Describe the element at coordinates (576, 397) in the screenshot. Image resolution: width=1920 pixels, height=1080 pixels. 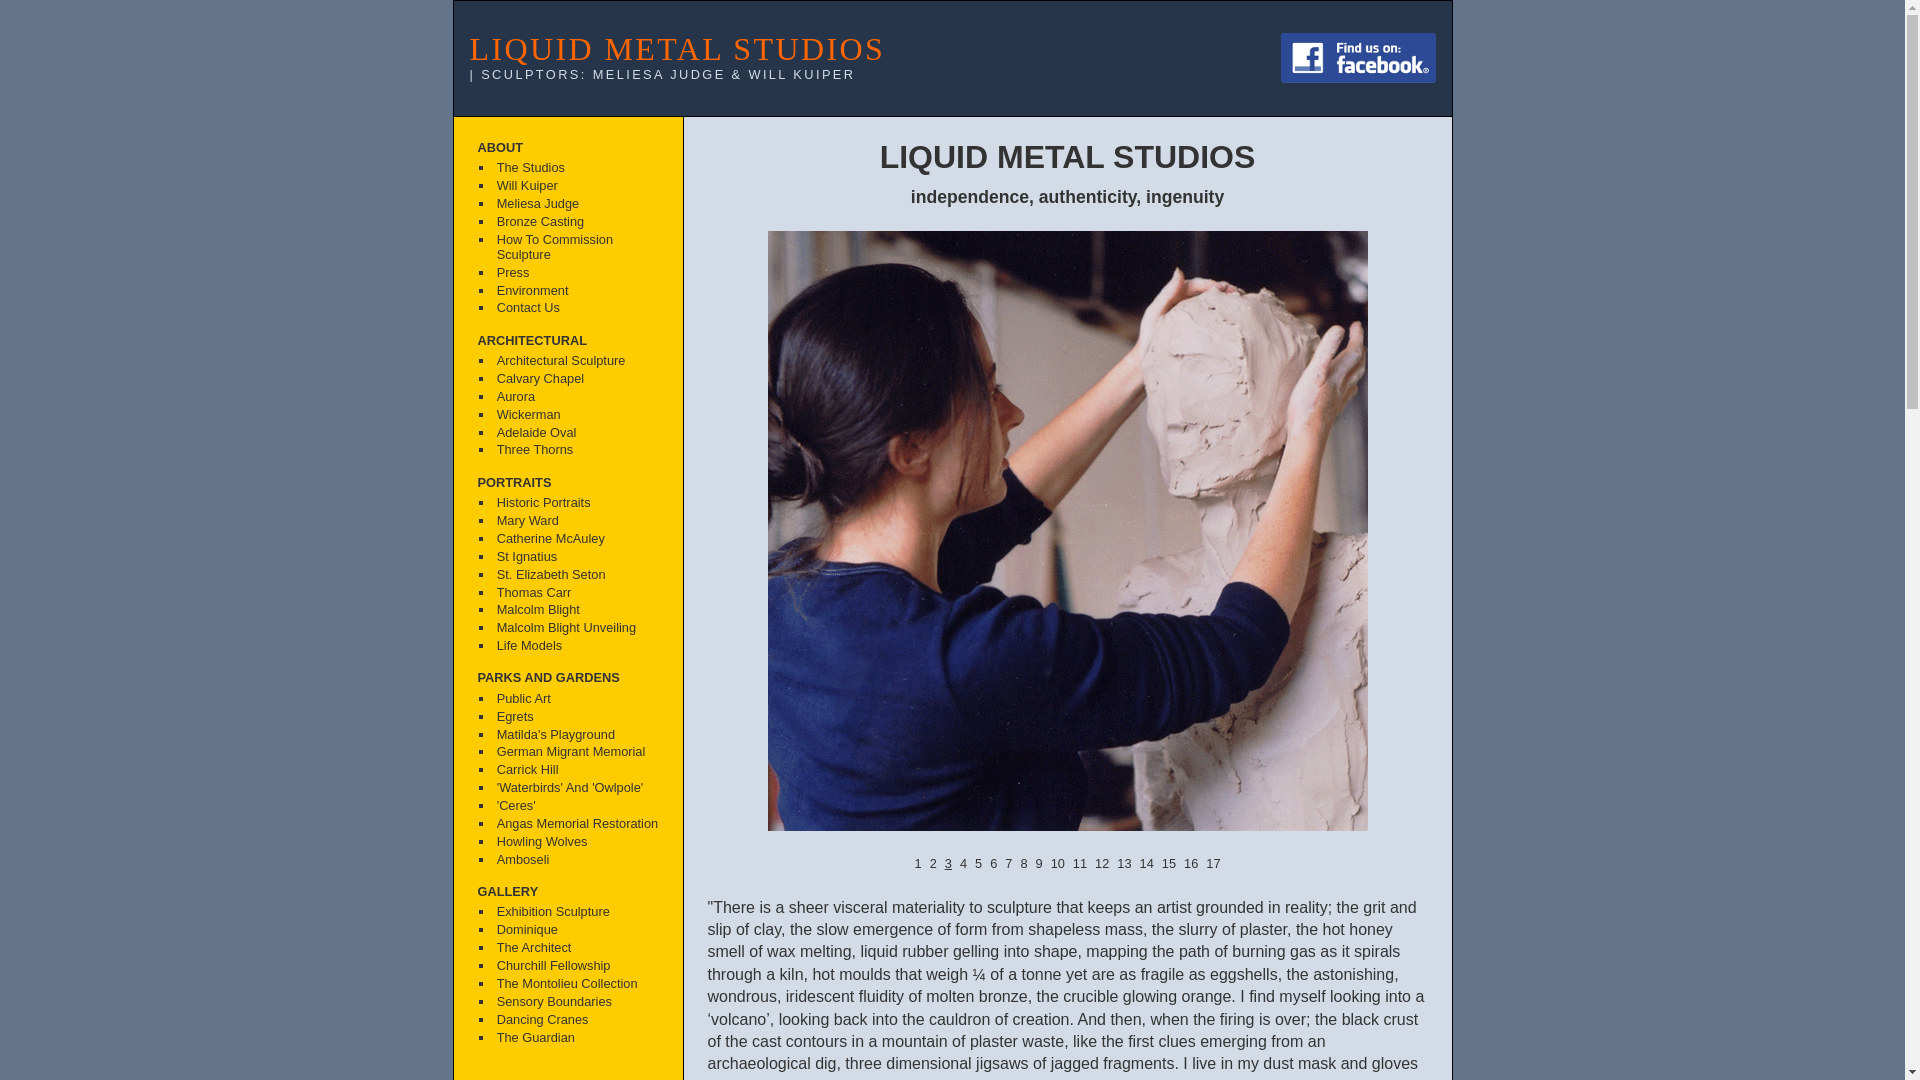
I see `Aurora` at that location.